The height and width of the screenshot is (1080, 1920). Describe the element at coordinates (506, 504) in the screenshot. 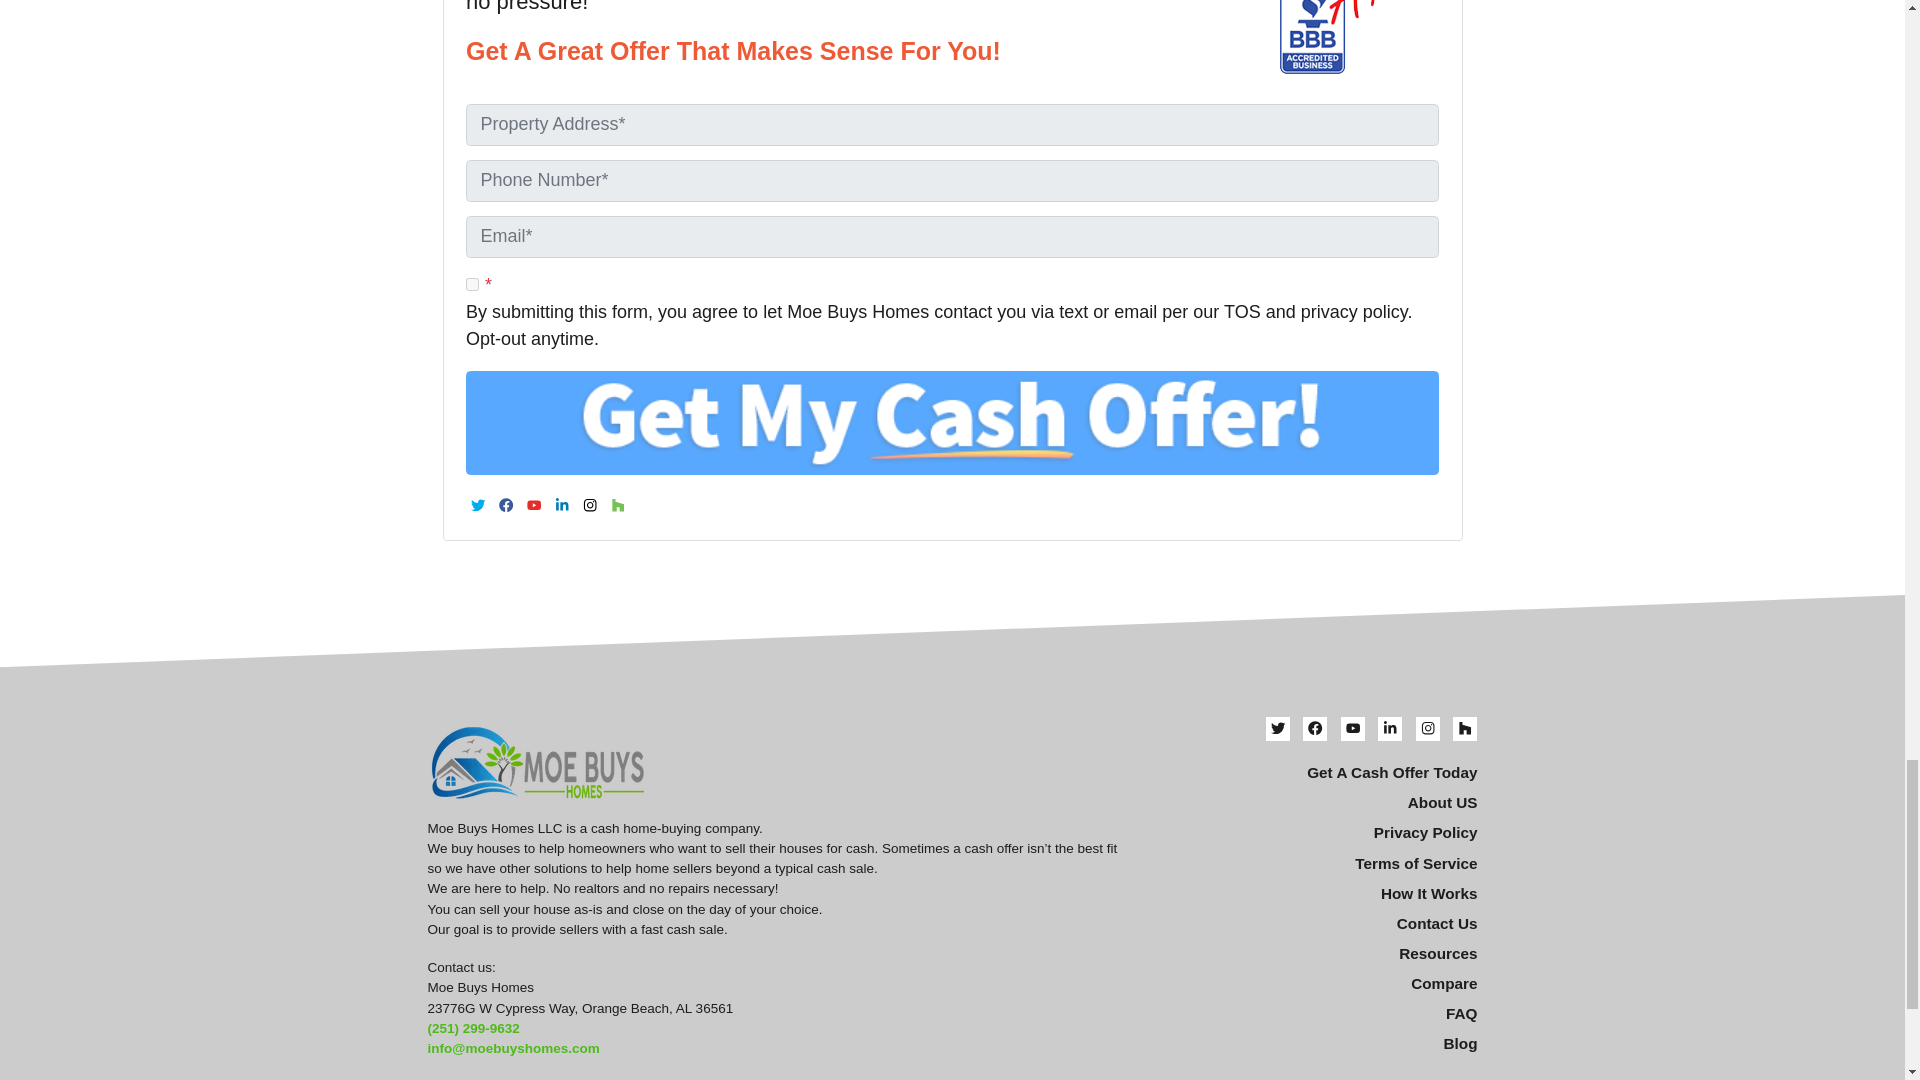

I see `Facebook` at that location.